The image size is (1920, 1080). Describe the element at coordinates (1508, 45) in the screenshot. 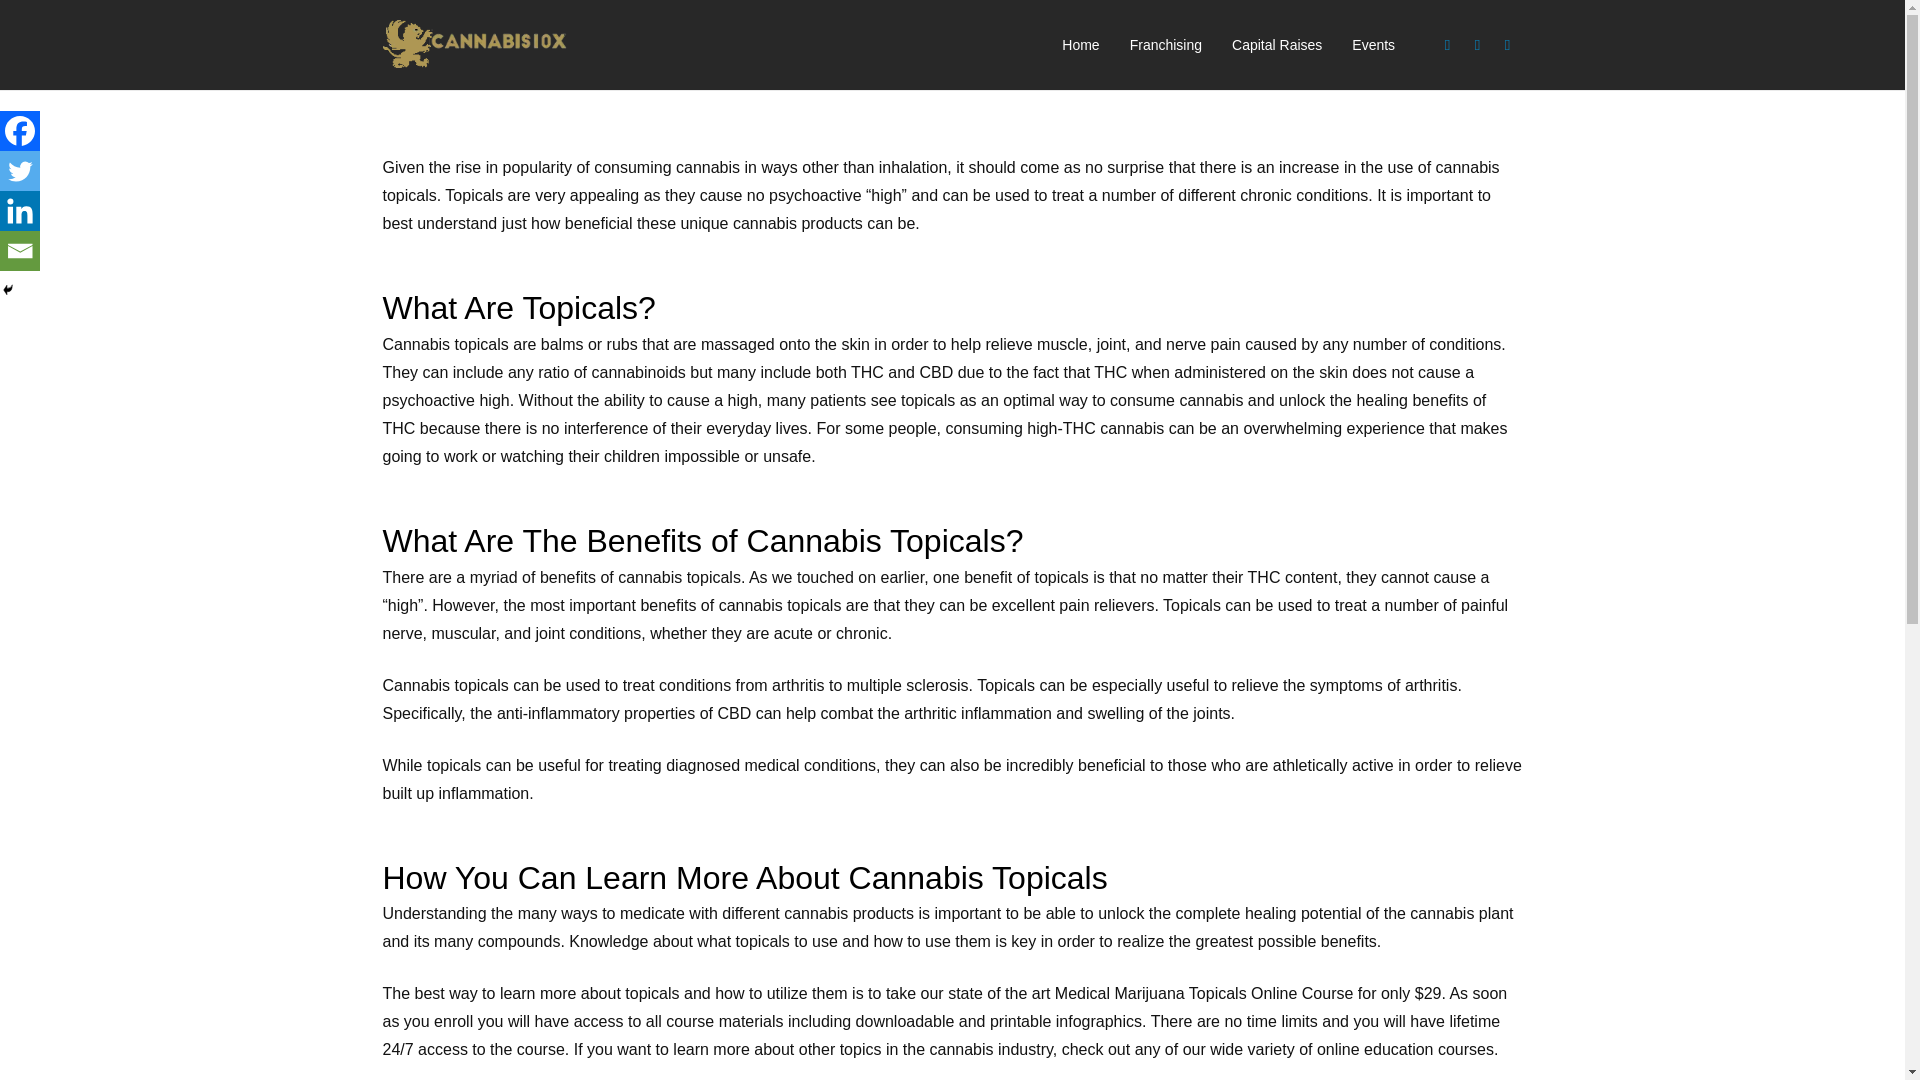

I see `LinkedIn` at that location.